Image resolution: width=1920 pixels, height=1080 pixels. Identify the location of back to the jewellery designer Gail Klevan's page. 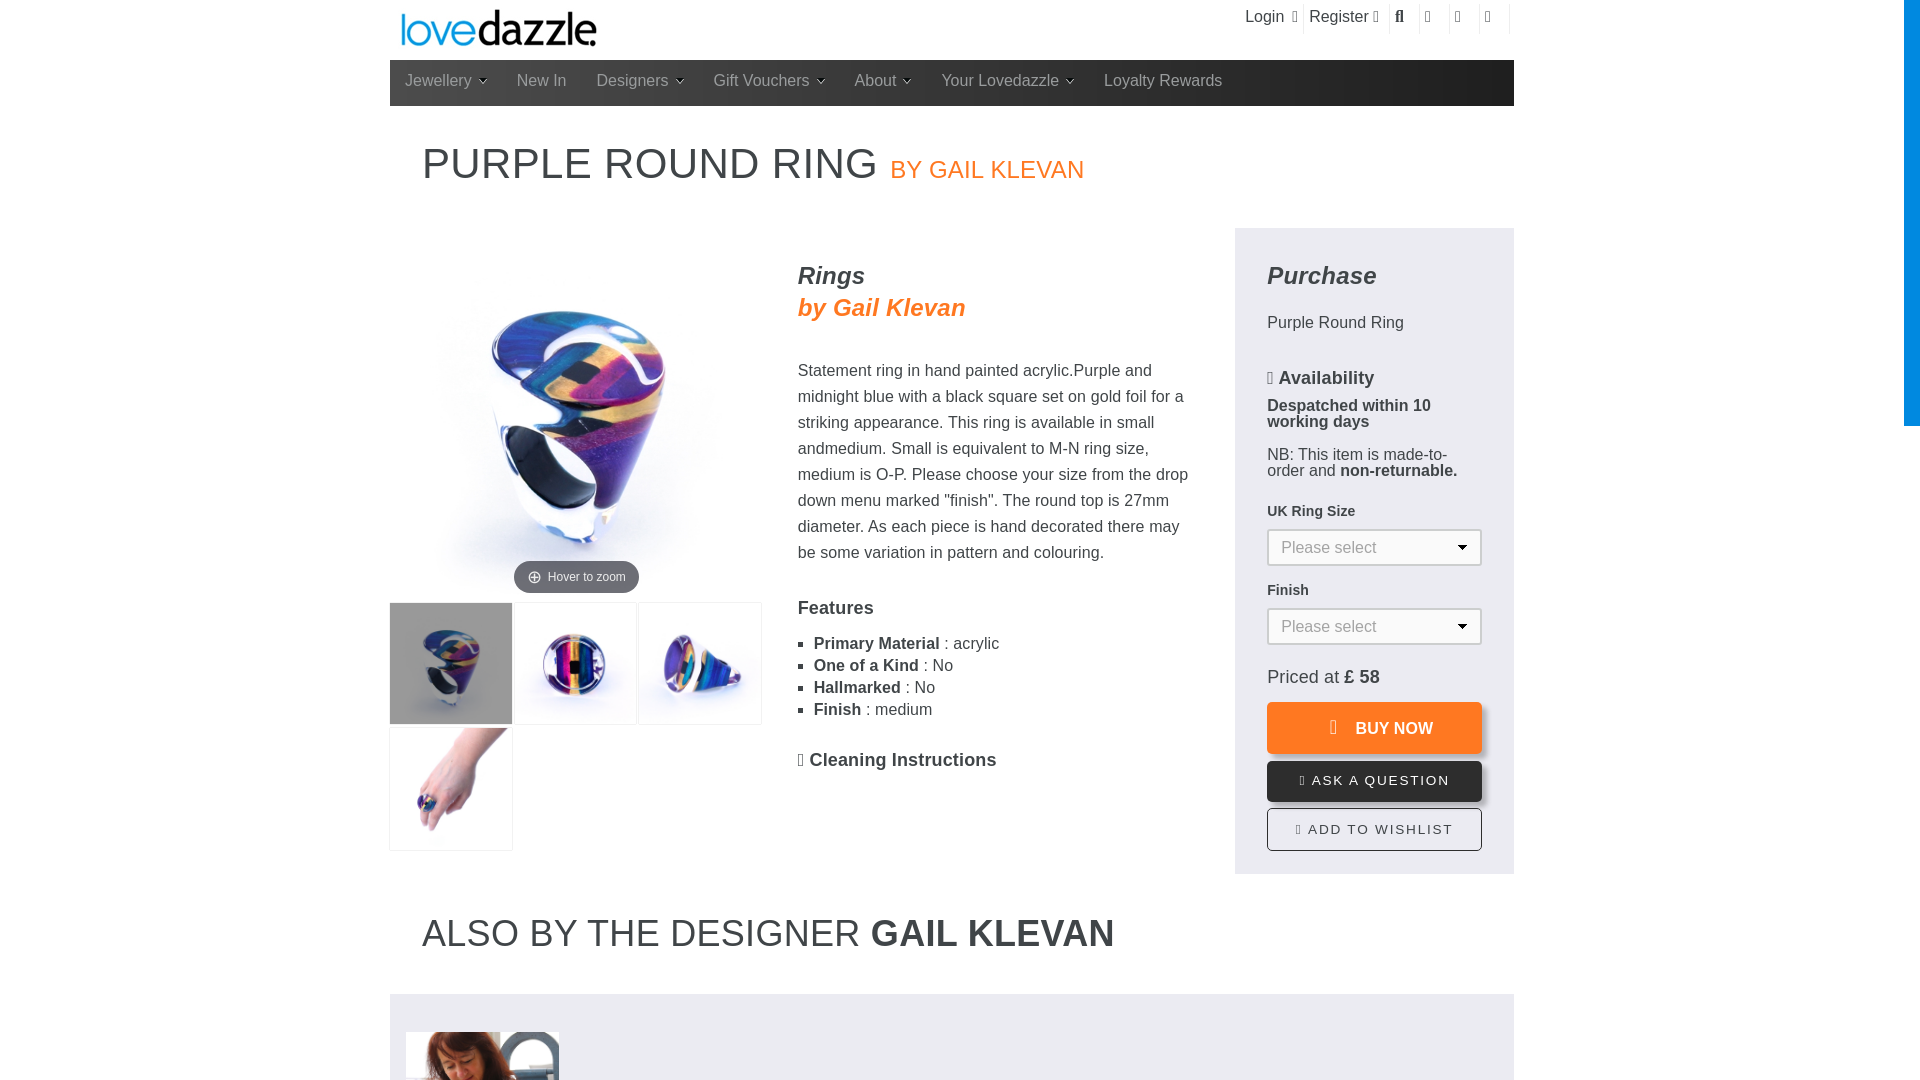
(987, 168).